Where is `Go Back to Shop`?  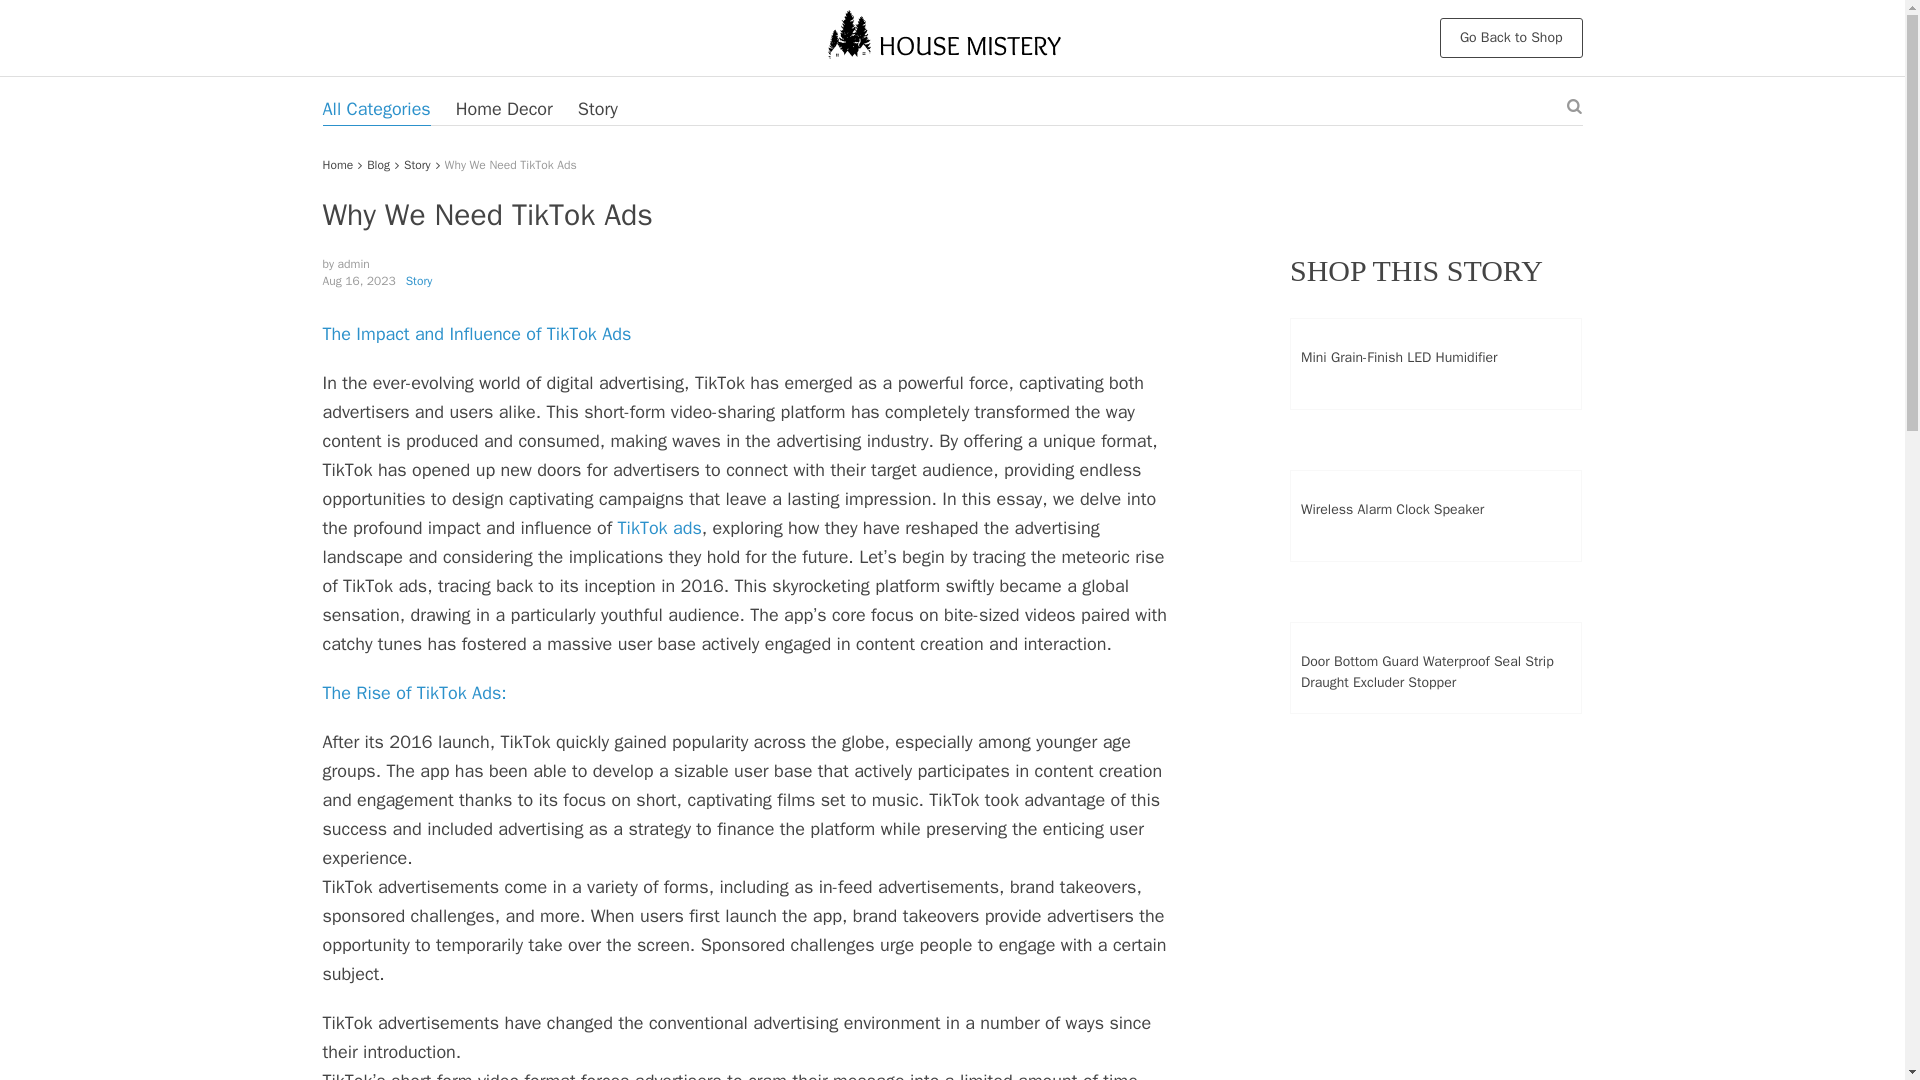 Go Back to Shop is located at coordinates (1511, 38).